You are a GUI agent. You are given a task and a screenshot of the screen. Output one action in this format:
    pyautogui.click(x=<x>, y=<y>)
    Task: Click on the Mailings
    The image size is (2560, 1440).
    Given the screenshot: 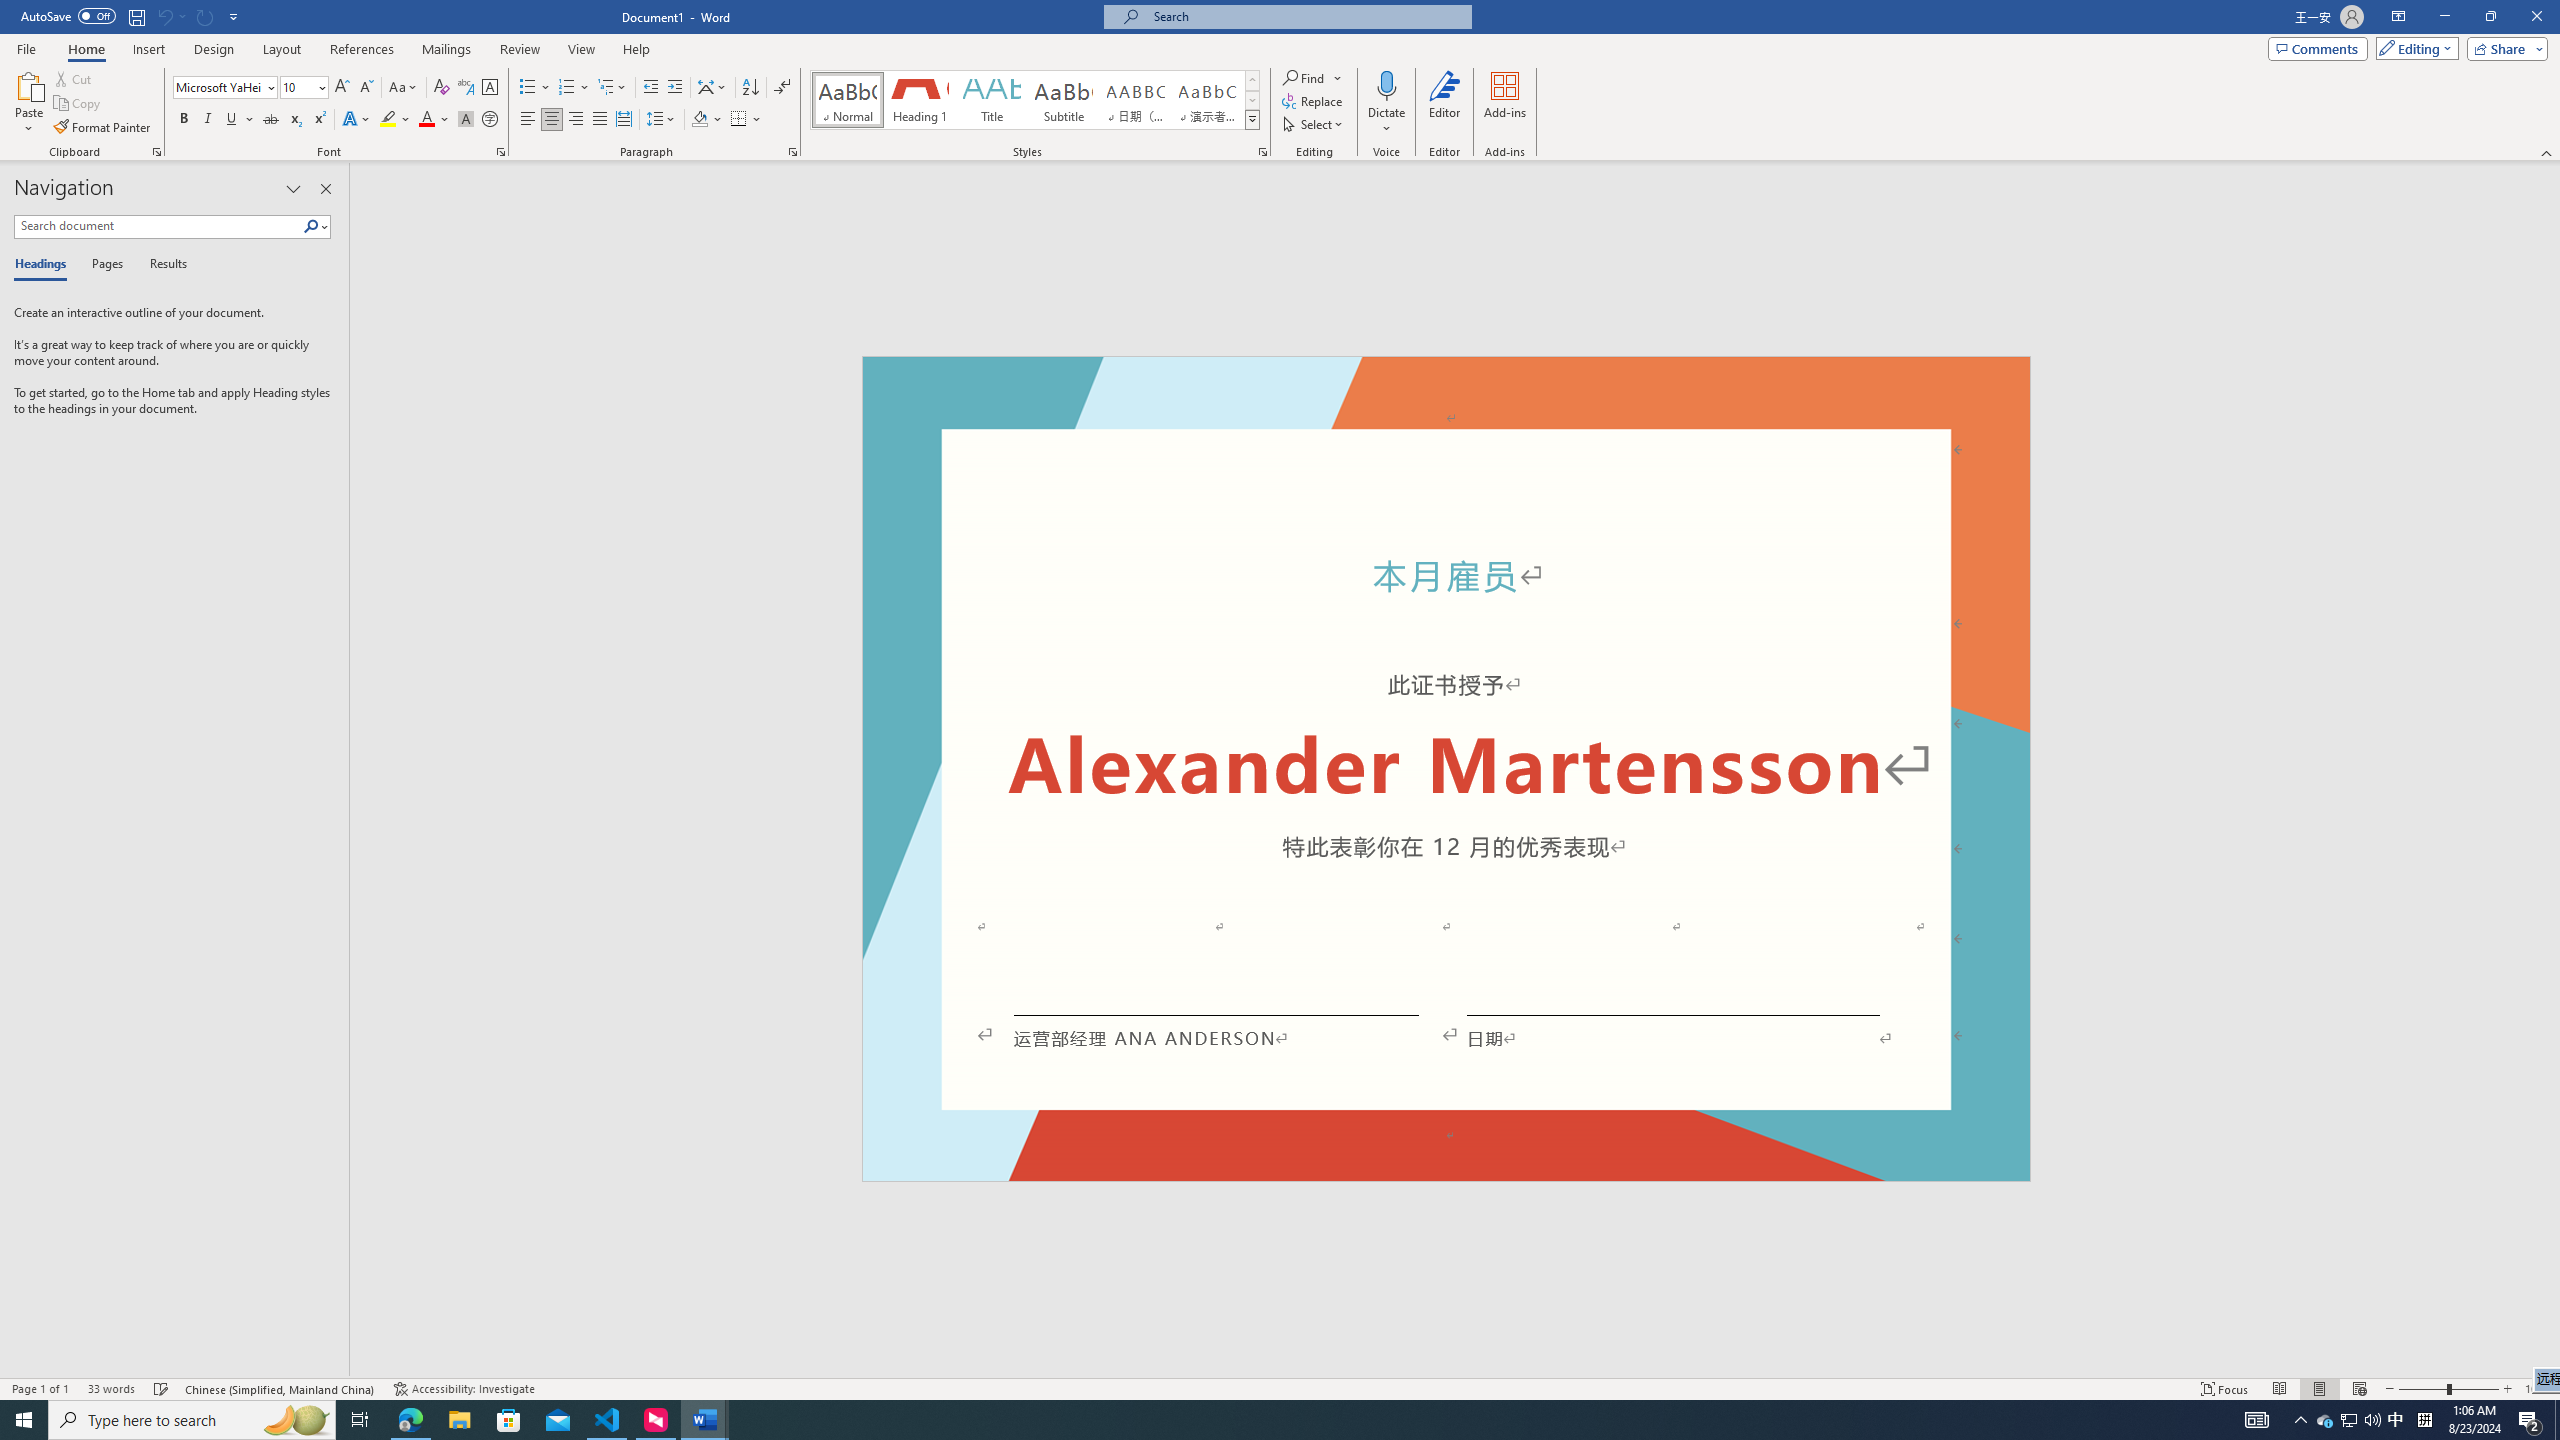 What is the action you would take?
    pyautogui.click(x=446, y=49)
    